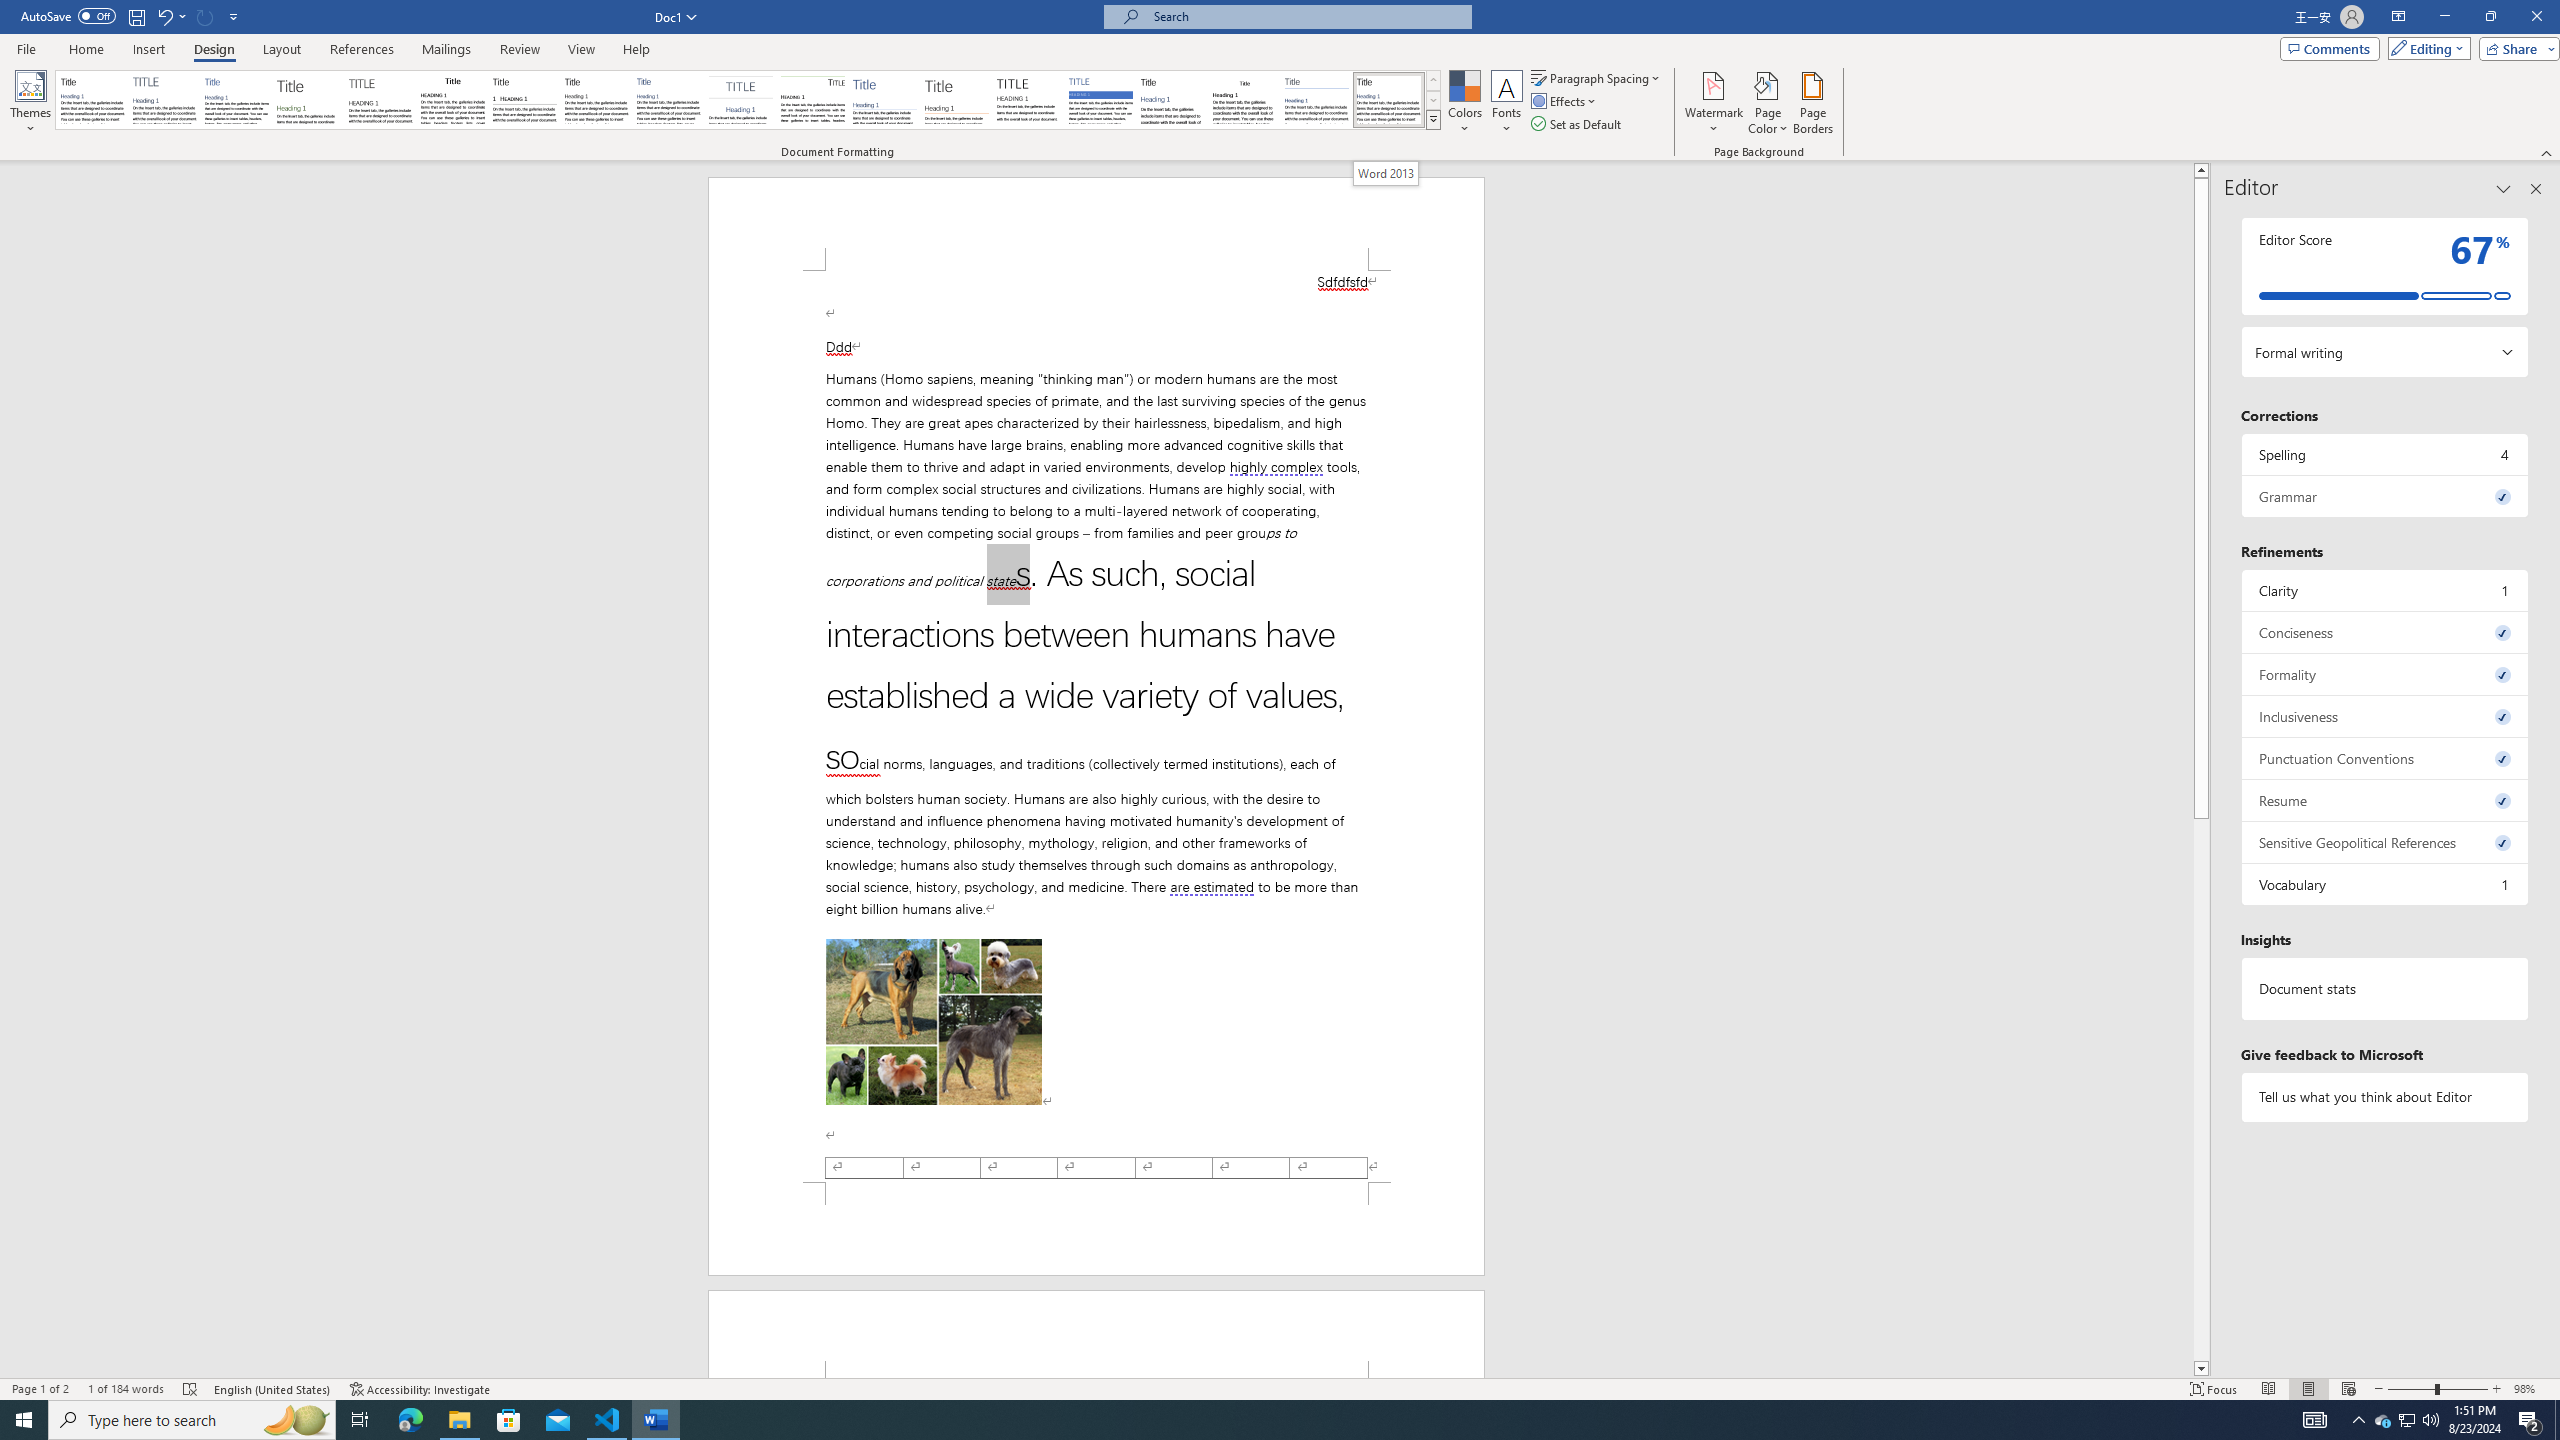 The height and width of the screenshot is (1440, 2560). What do you see at coordinates (309, 100) in the screenshot?
I see `Basic (Stylish)` at bounding box center [309, 100].